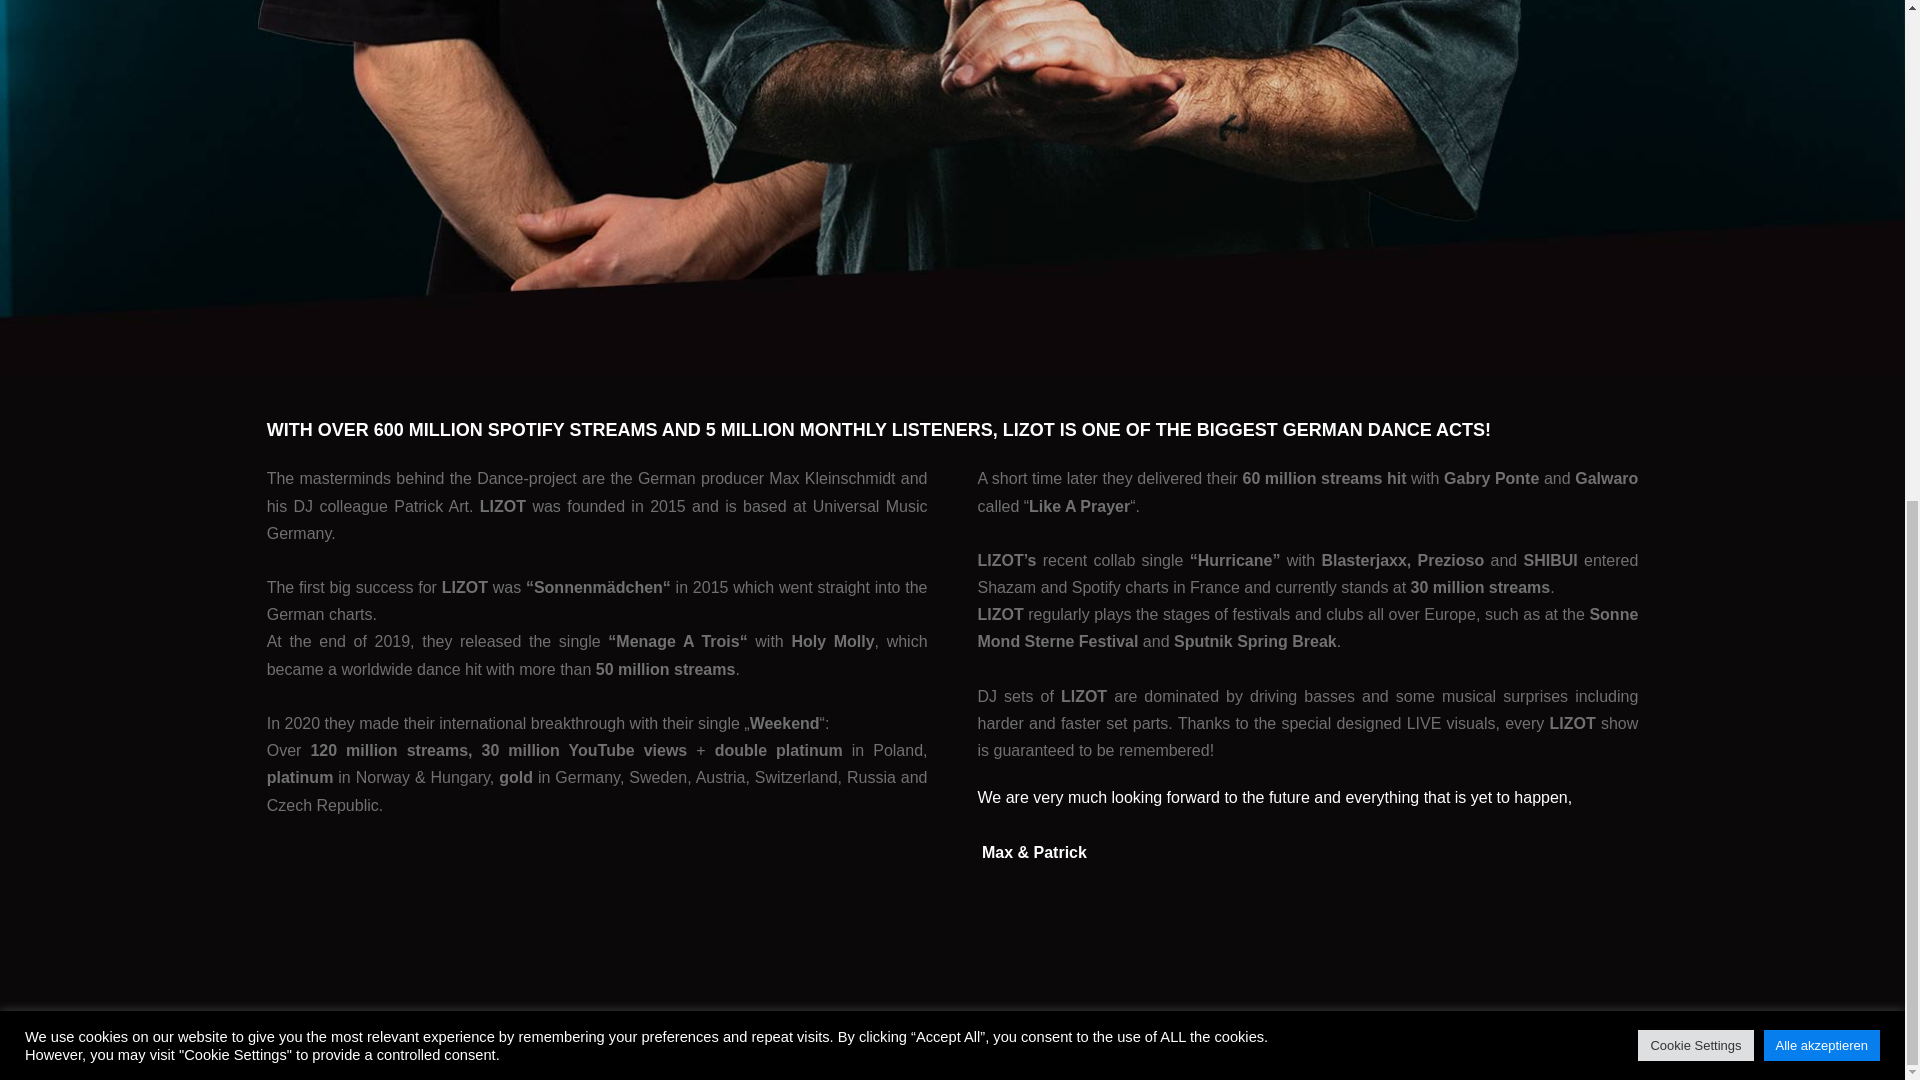  Describe the element at coordinates (1694, 114) in the screenshot. I see `Cookie Settings` at that location.